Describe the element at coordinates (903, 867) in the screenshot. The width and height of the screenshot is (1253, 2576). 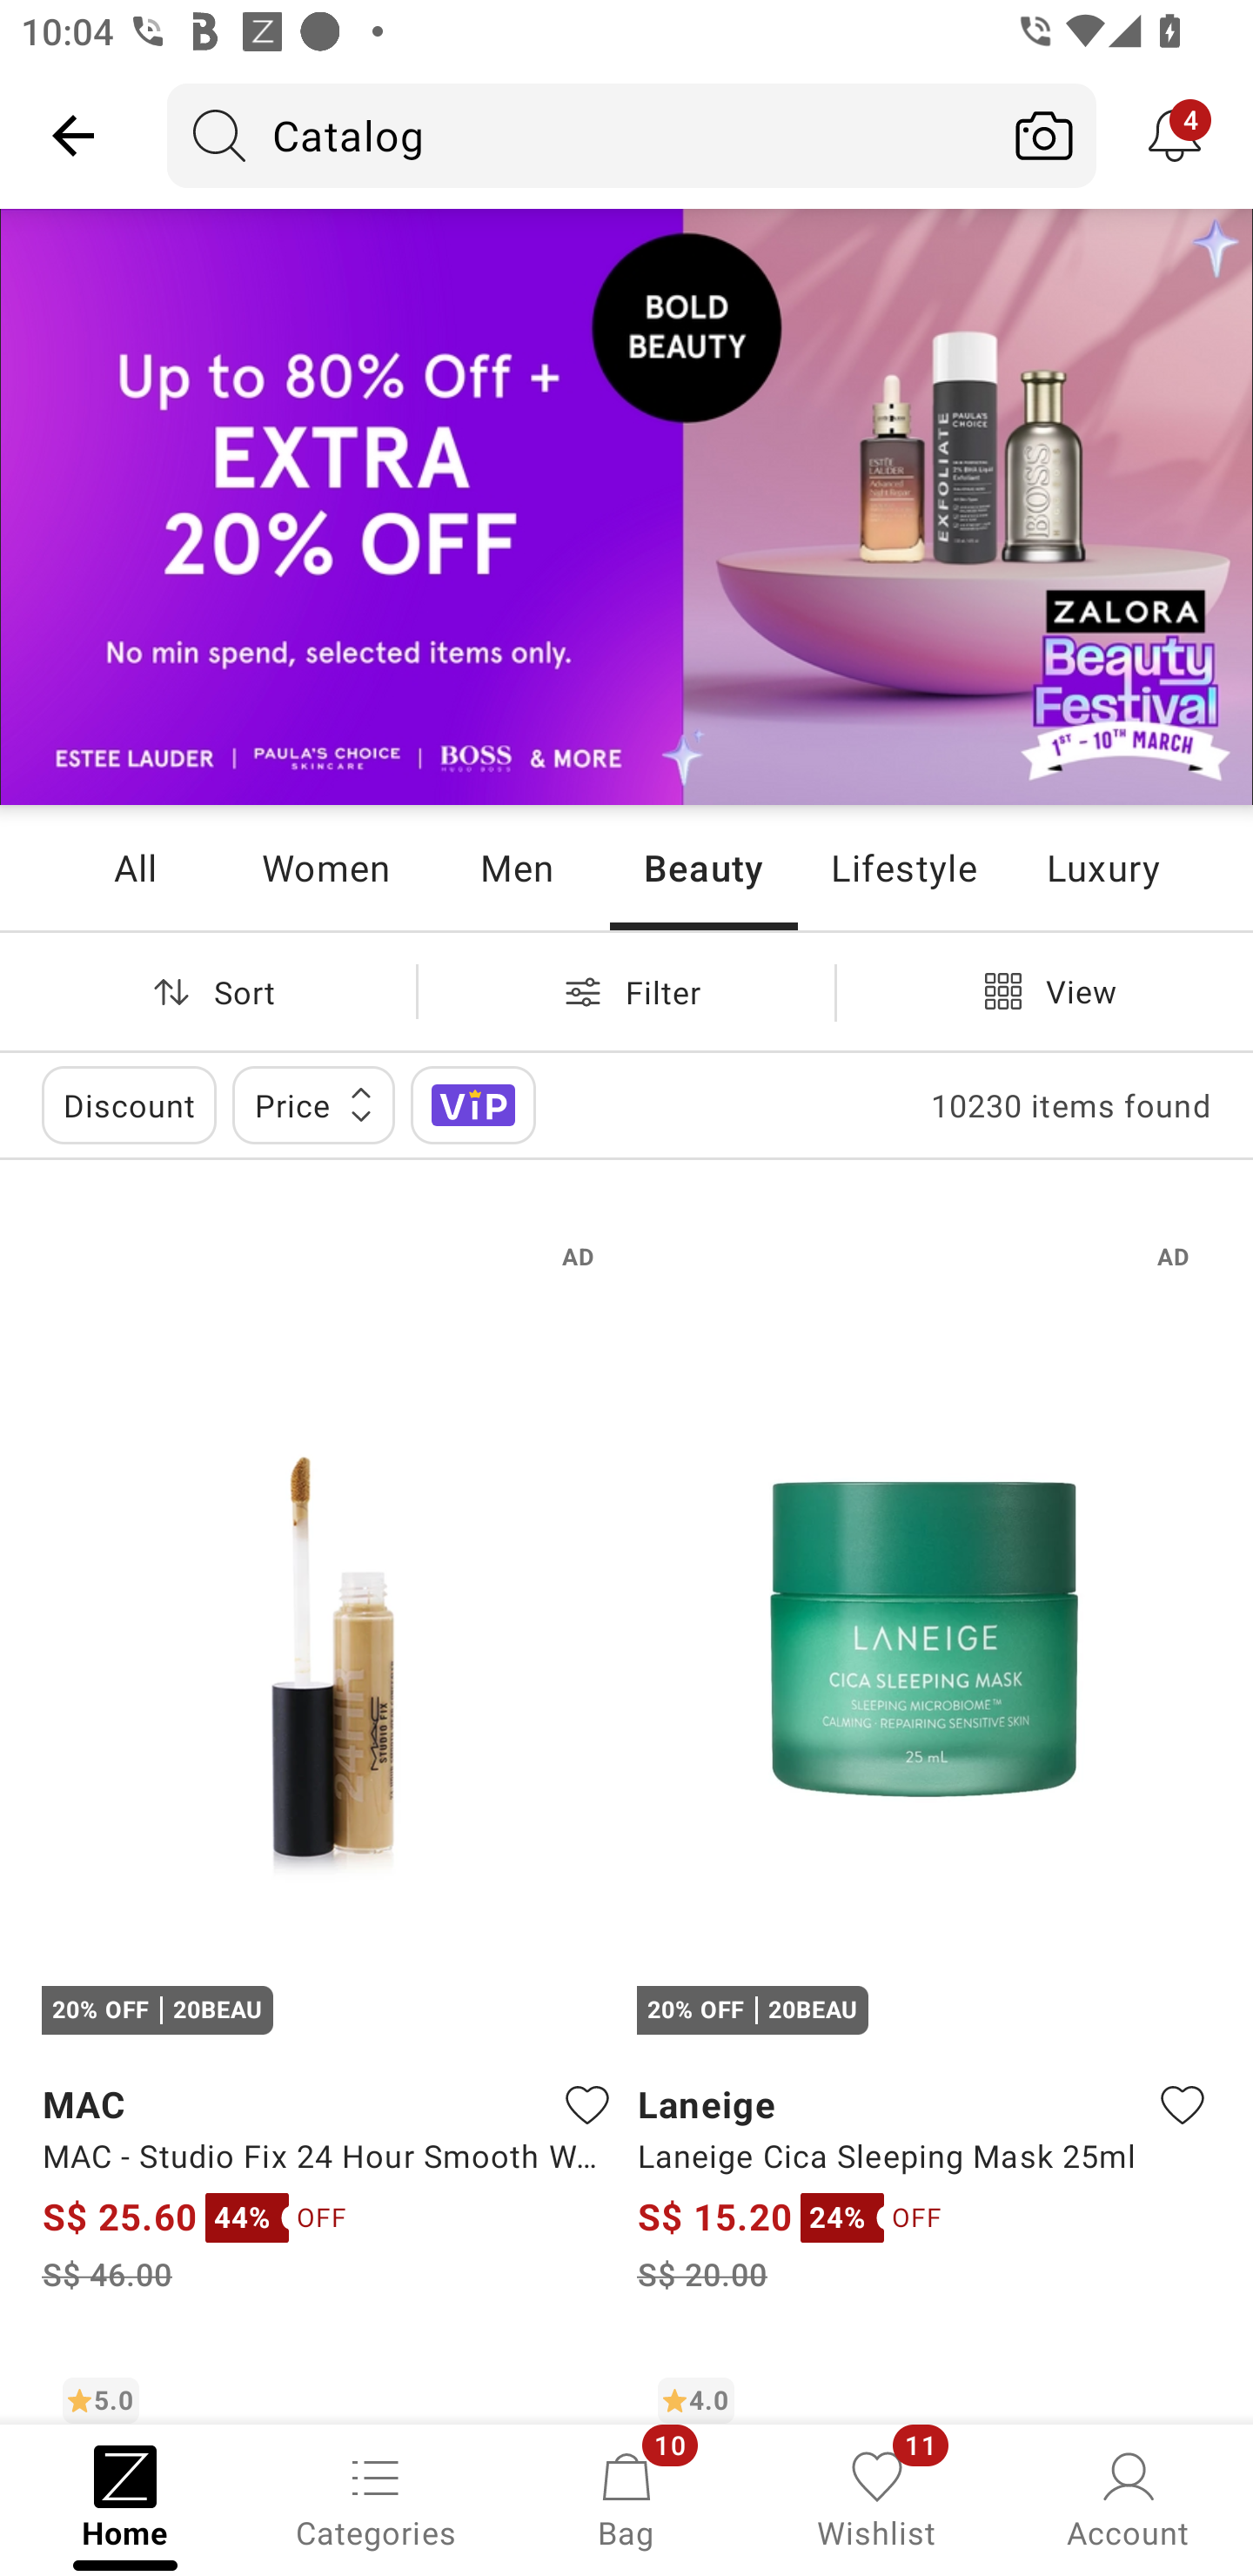
I see `Lifestyle` at that location.